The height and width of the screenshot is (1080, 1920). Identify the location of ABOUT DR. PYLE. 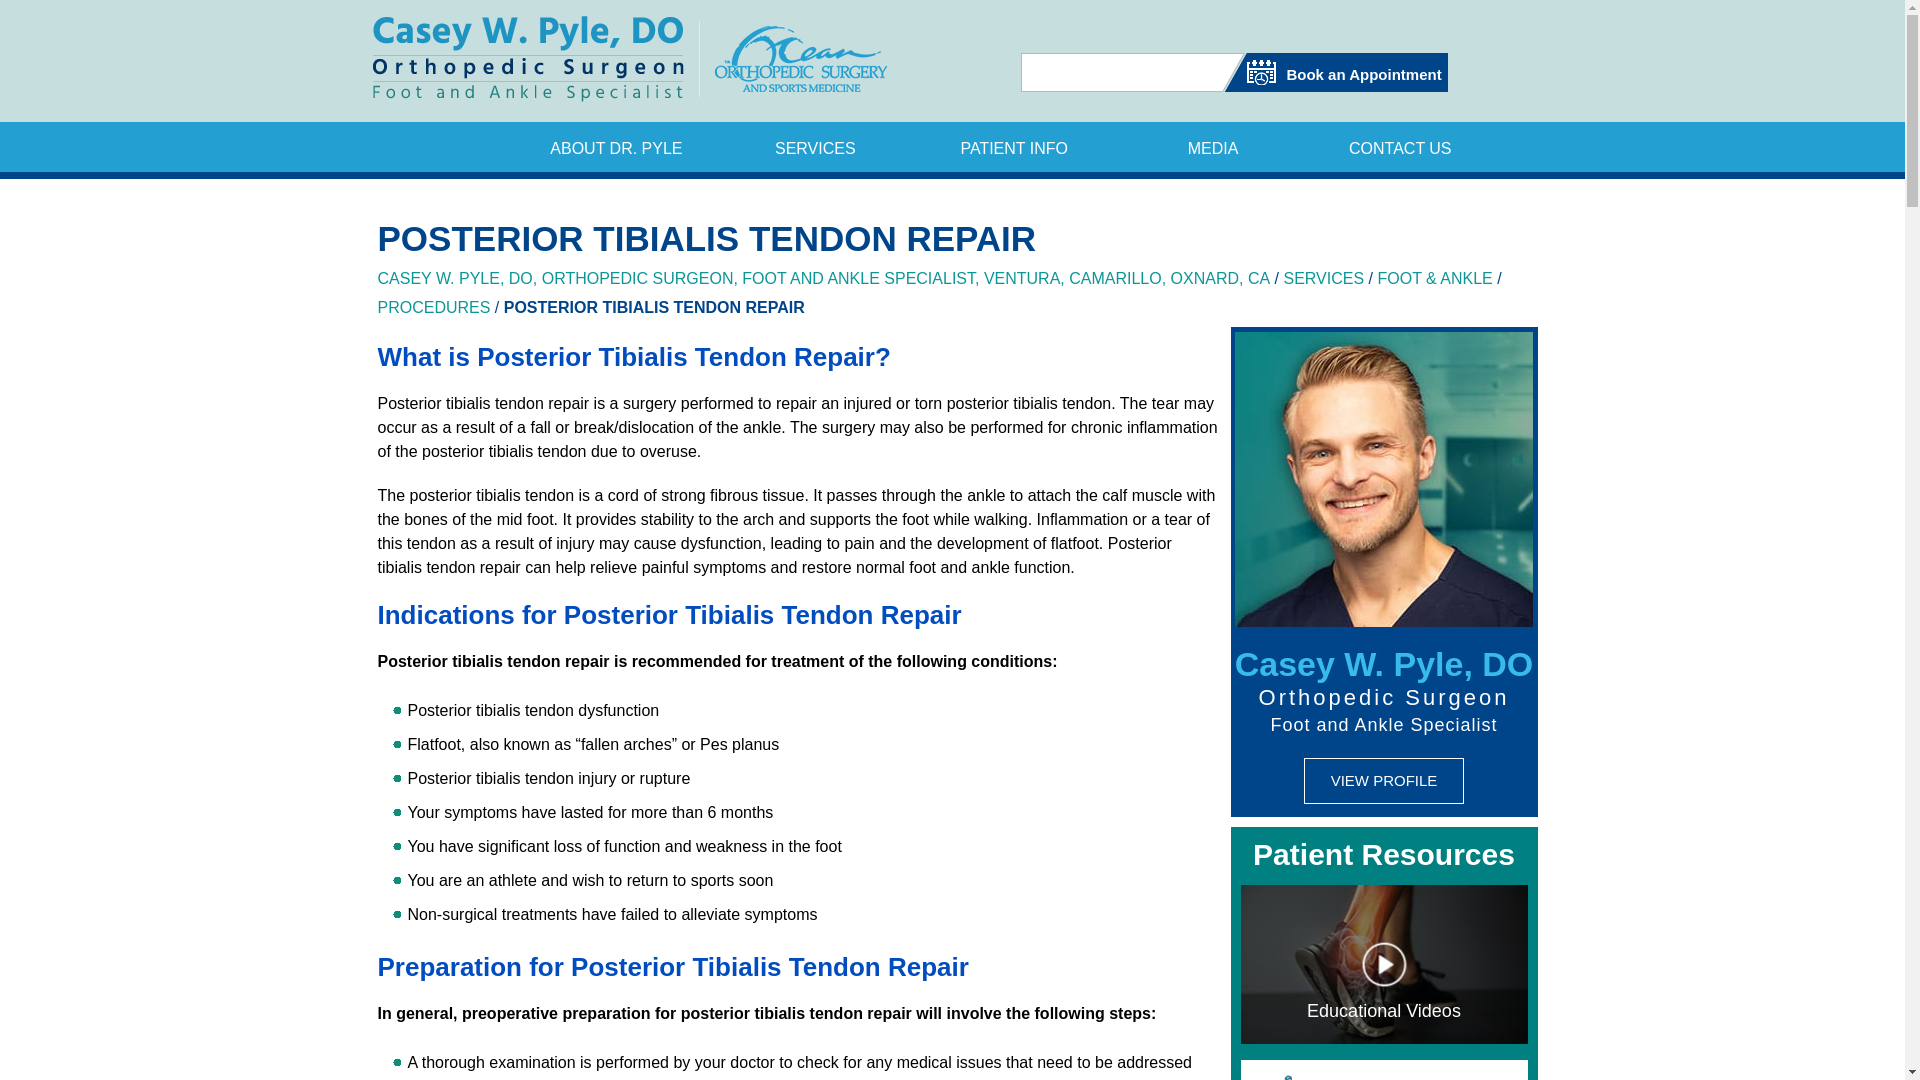
(616, 146).